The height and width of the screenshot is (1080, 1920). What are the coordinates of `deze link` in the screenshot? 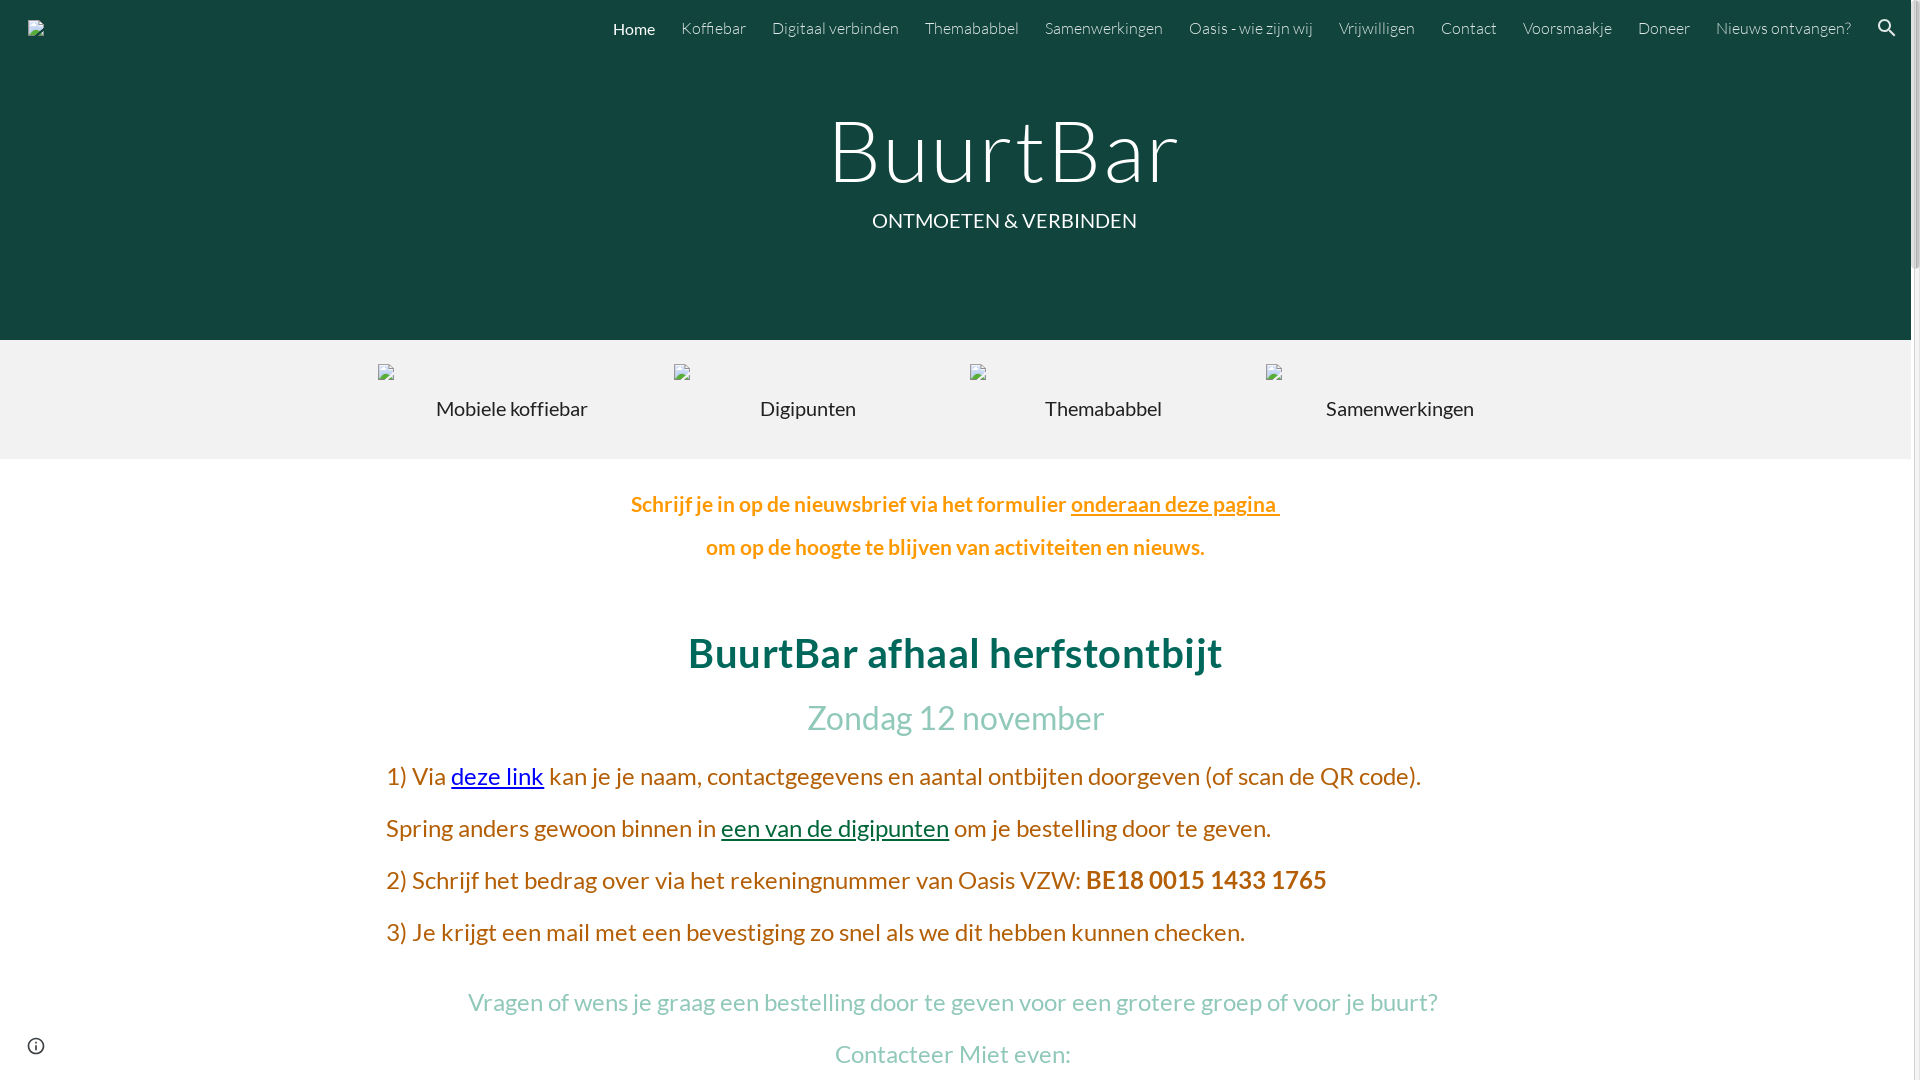 It's located at (498, 780).